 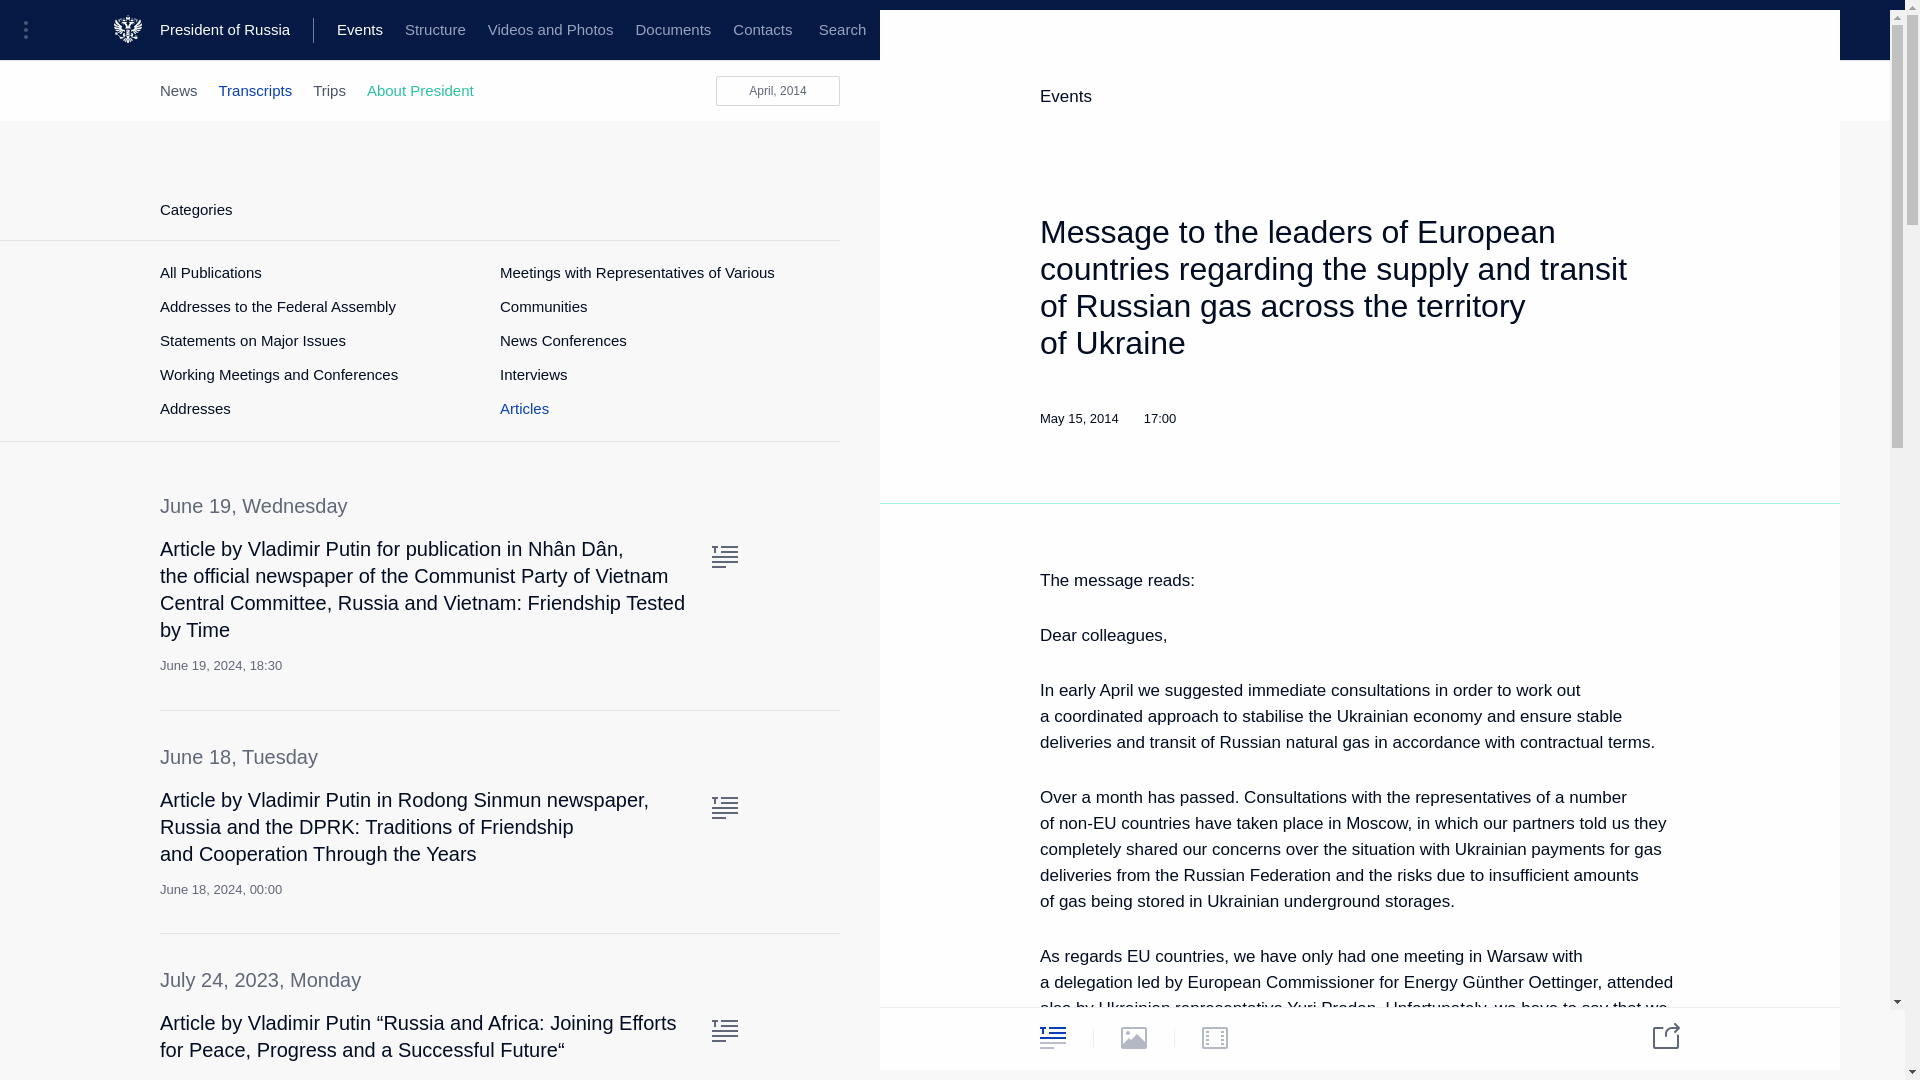 What do you see at coordinates (32, 30) in the screenshot?
I see `Portal Menu` at bounding box center [32, 30].